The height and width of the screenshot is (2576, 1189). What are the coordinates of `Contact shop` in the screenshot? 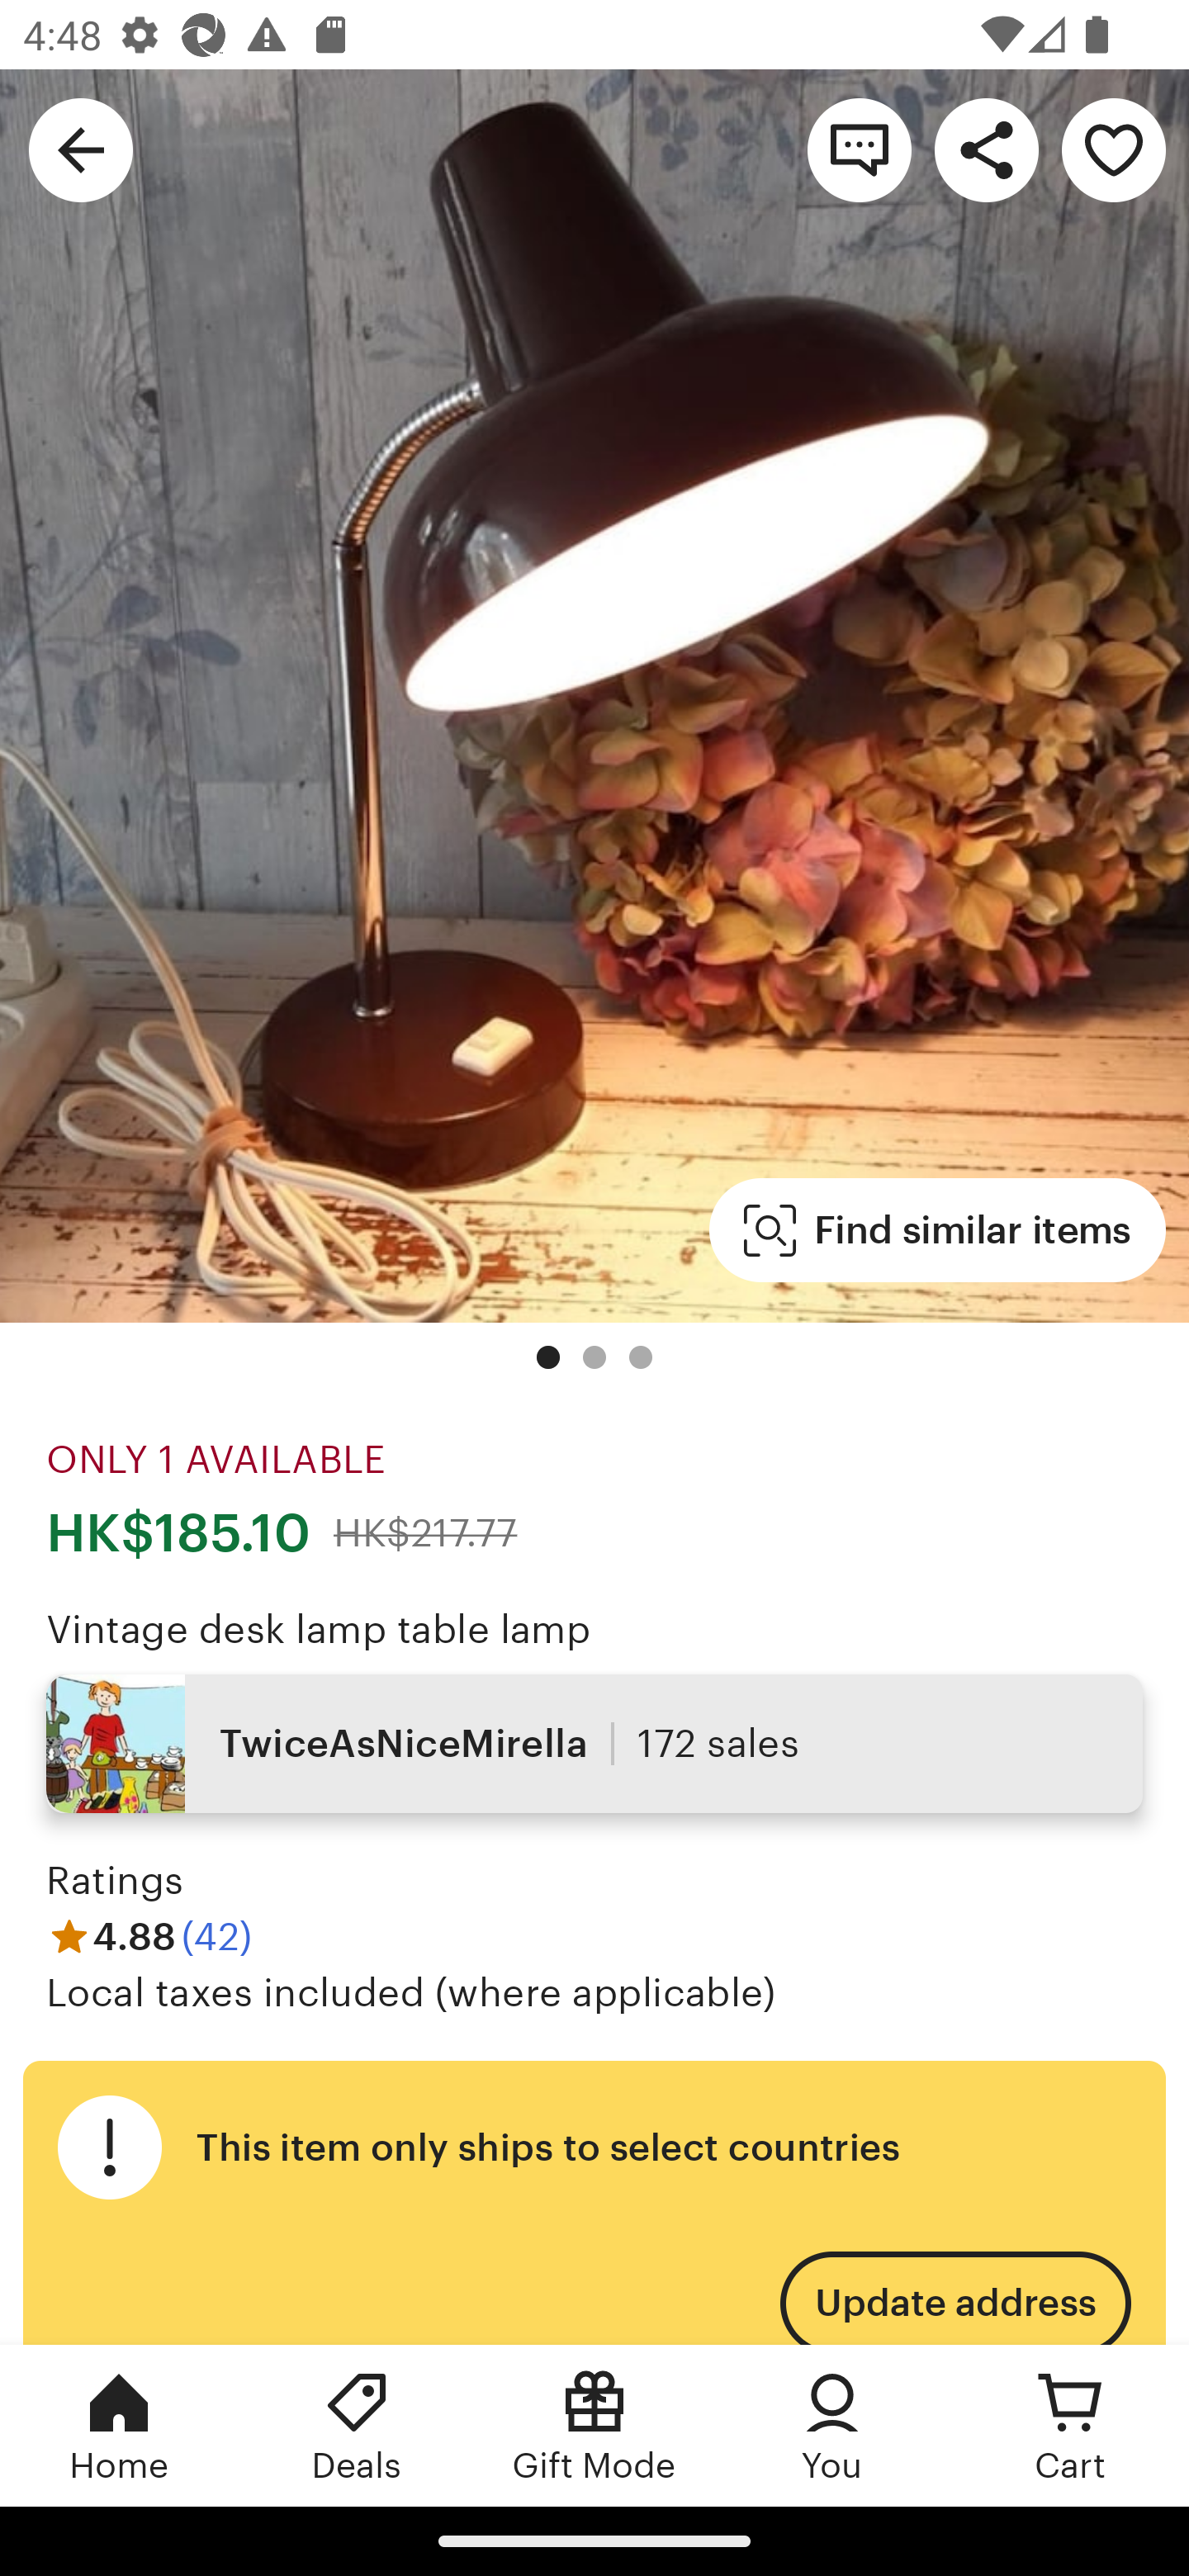 It's located at (859, 149).